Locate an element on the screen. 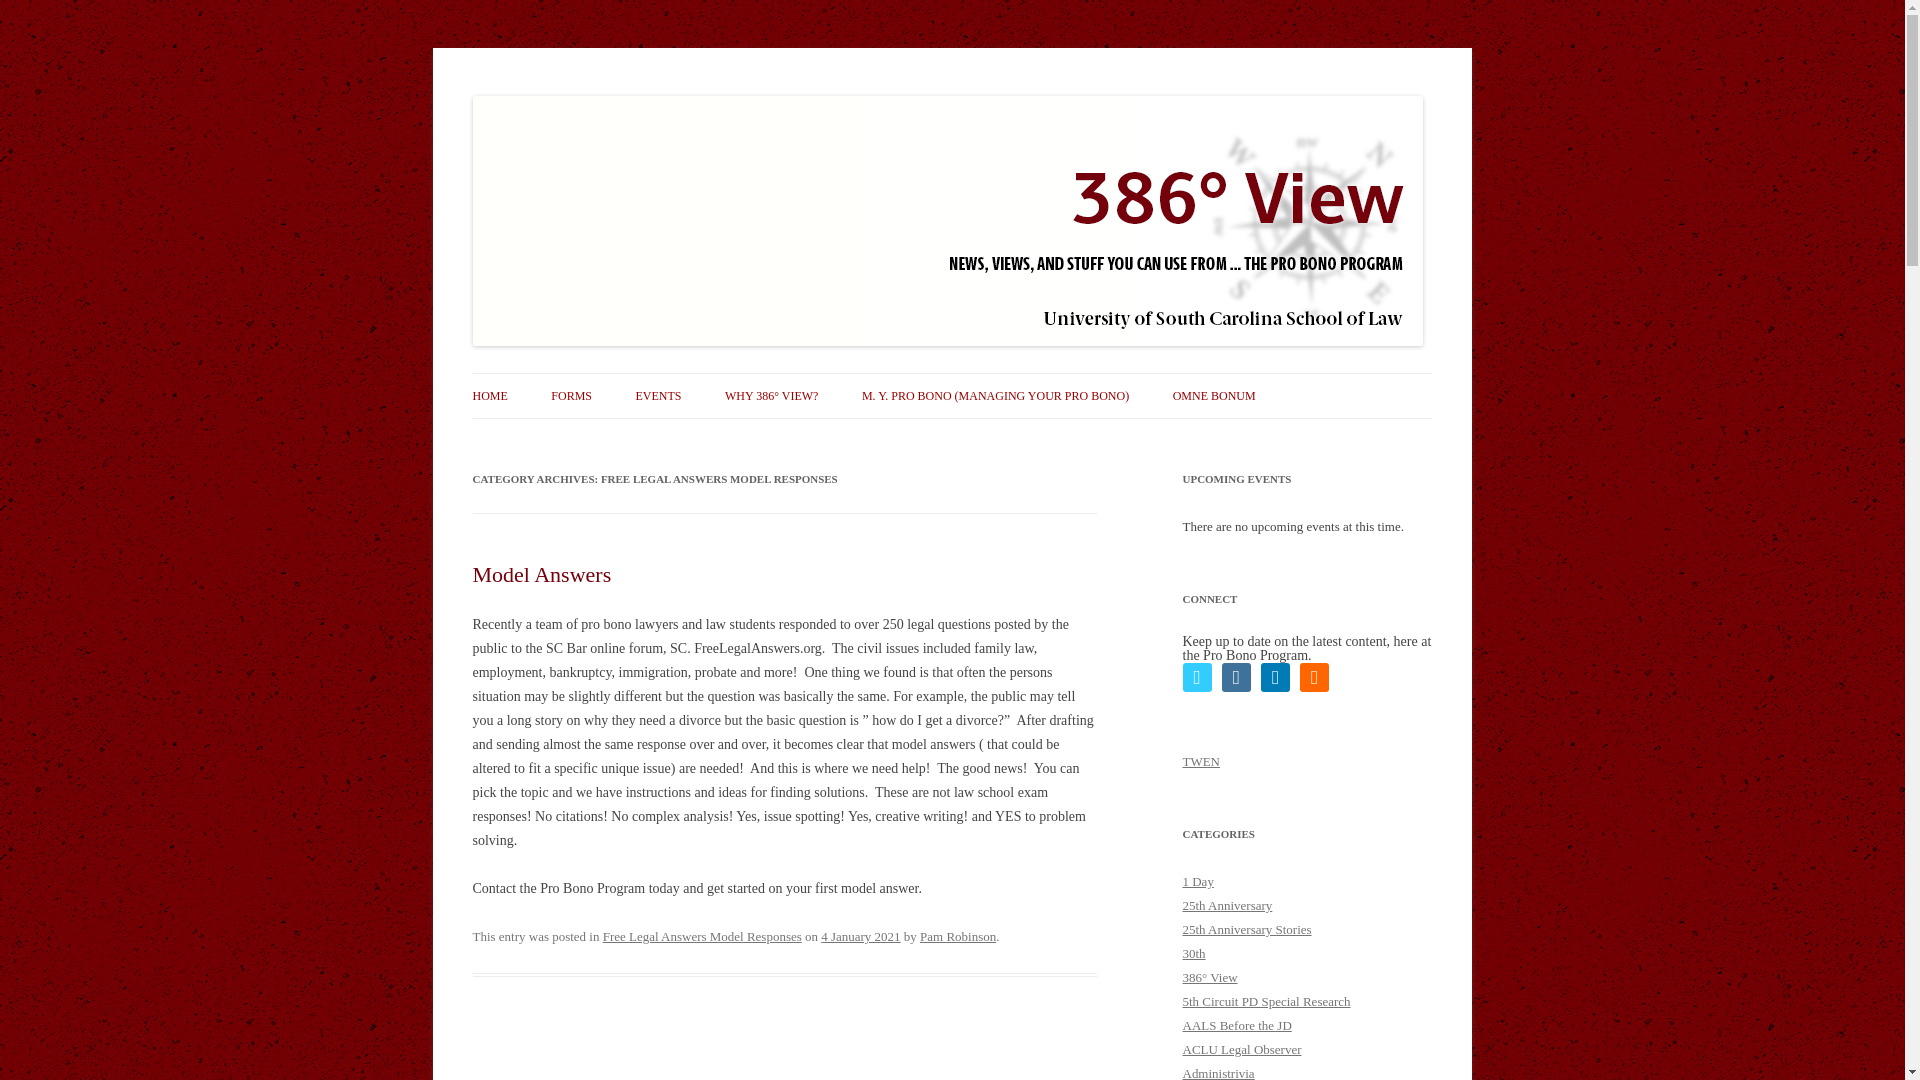 Image resolution: width=1920 pixels, height=1080 pixels. Model Answers is located at coordinates (541, 574).